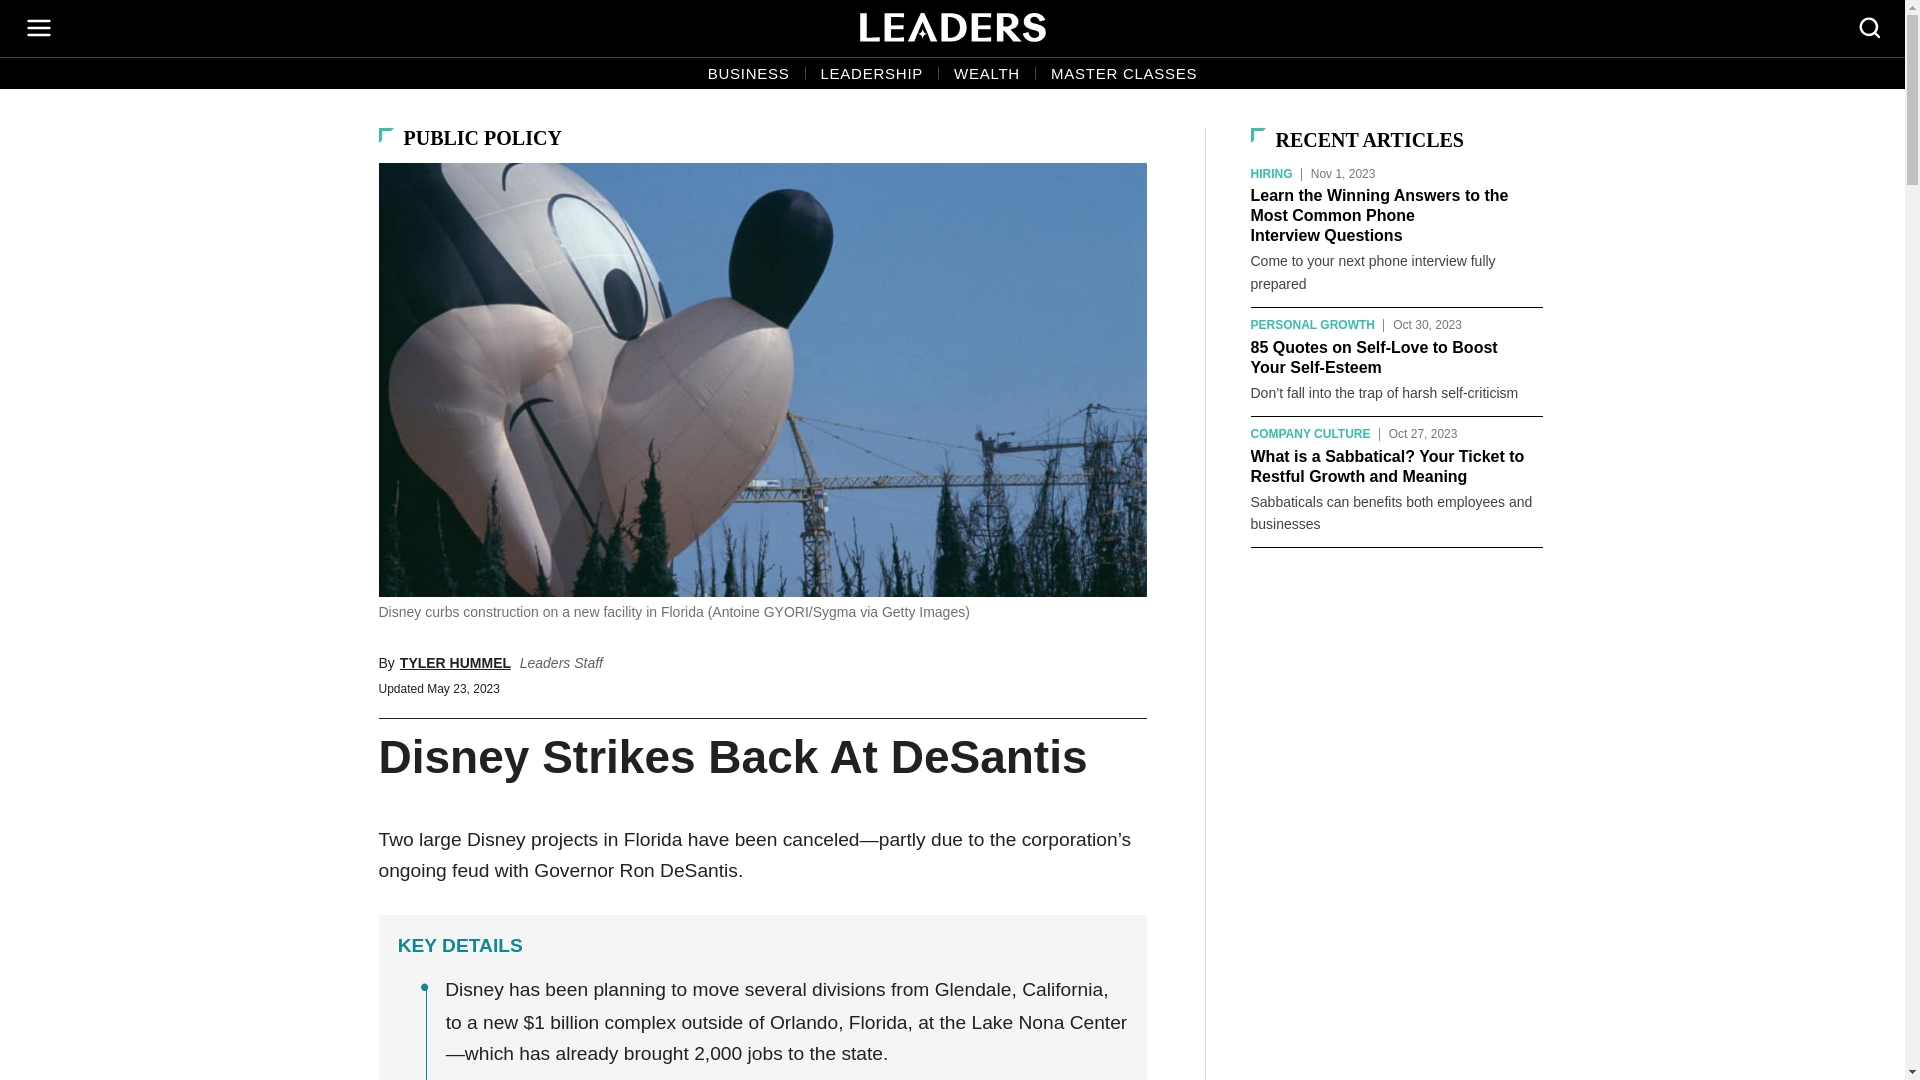 The width and height of the screenshot is (1920, 1080). I want to click on WEALTH, so click(986, 74).